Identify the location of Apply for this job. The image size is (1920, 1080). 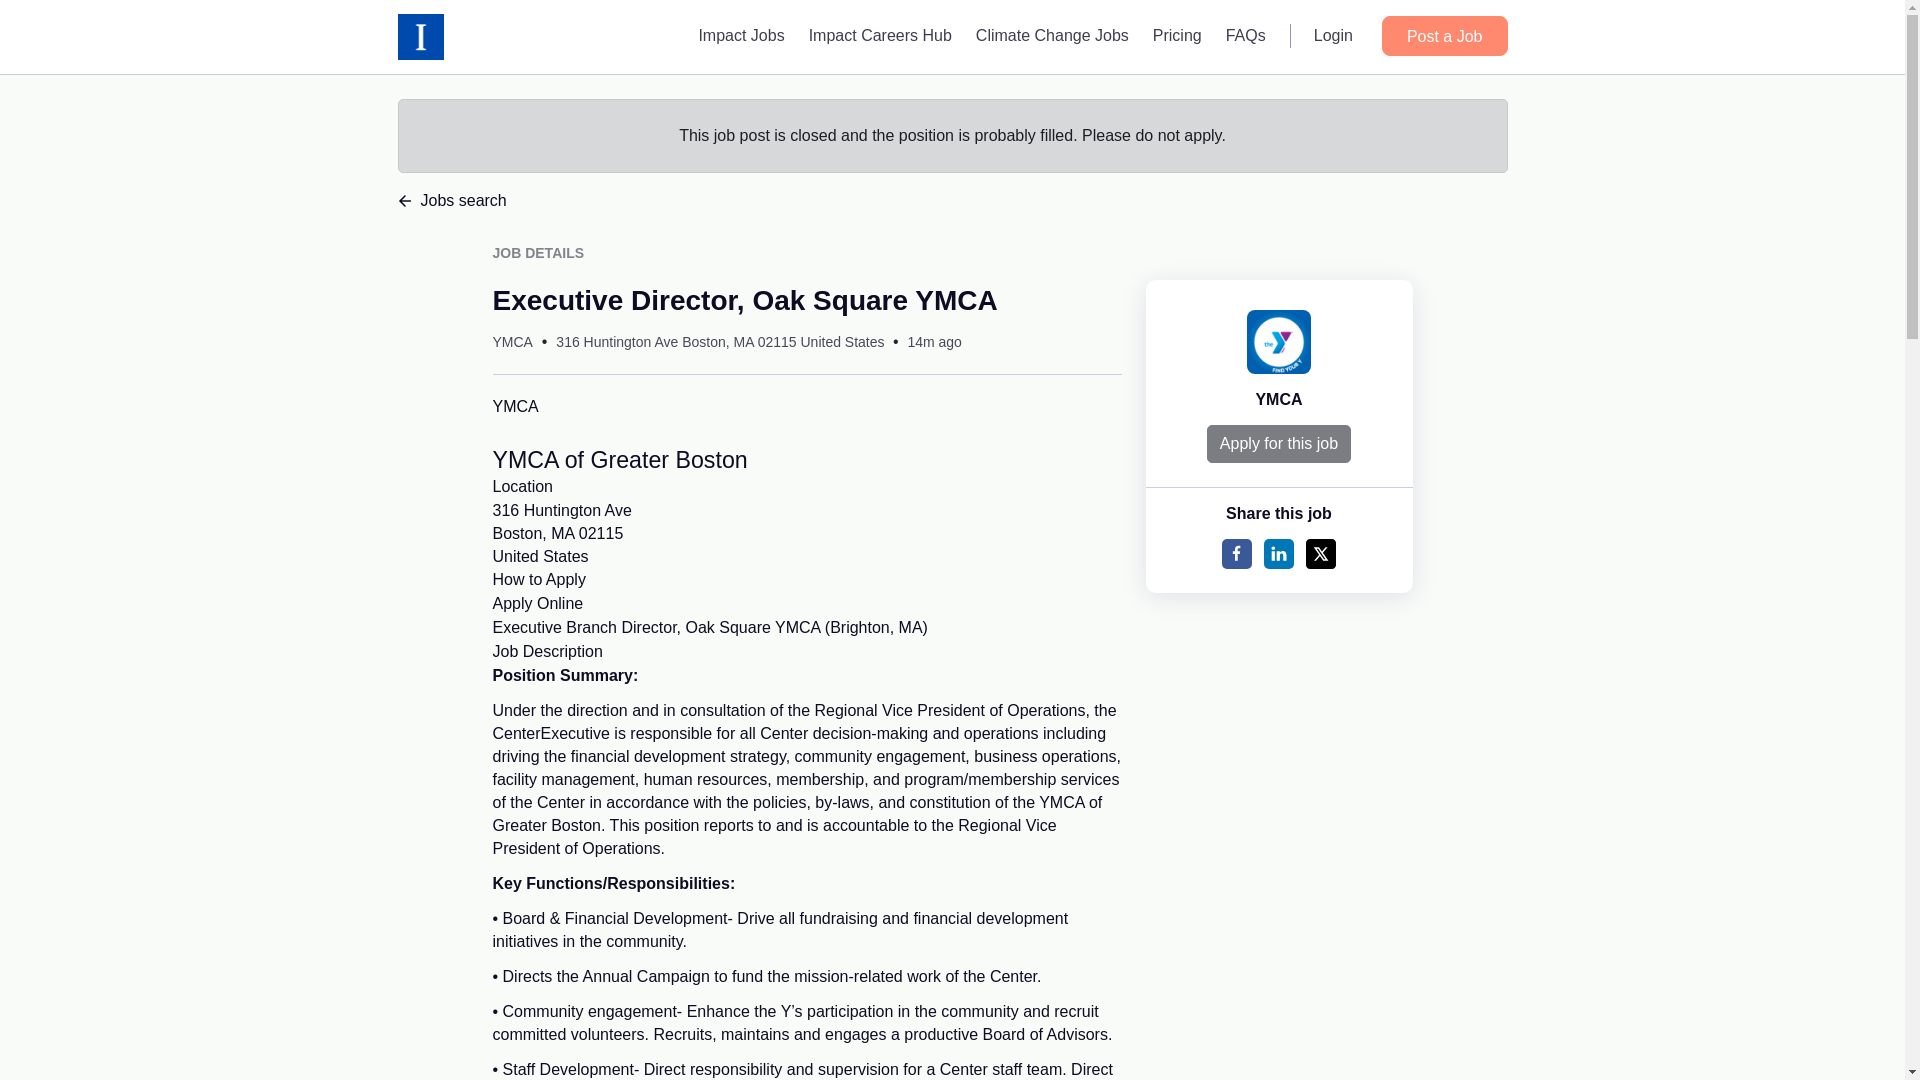
(1246, 35).